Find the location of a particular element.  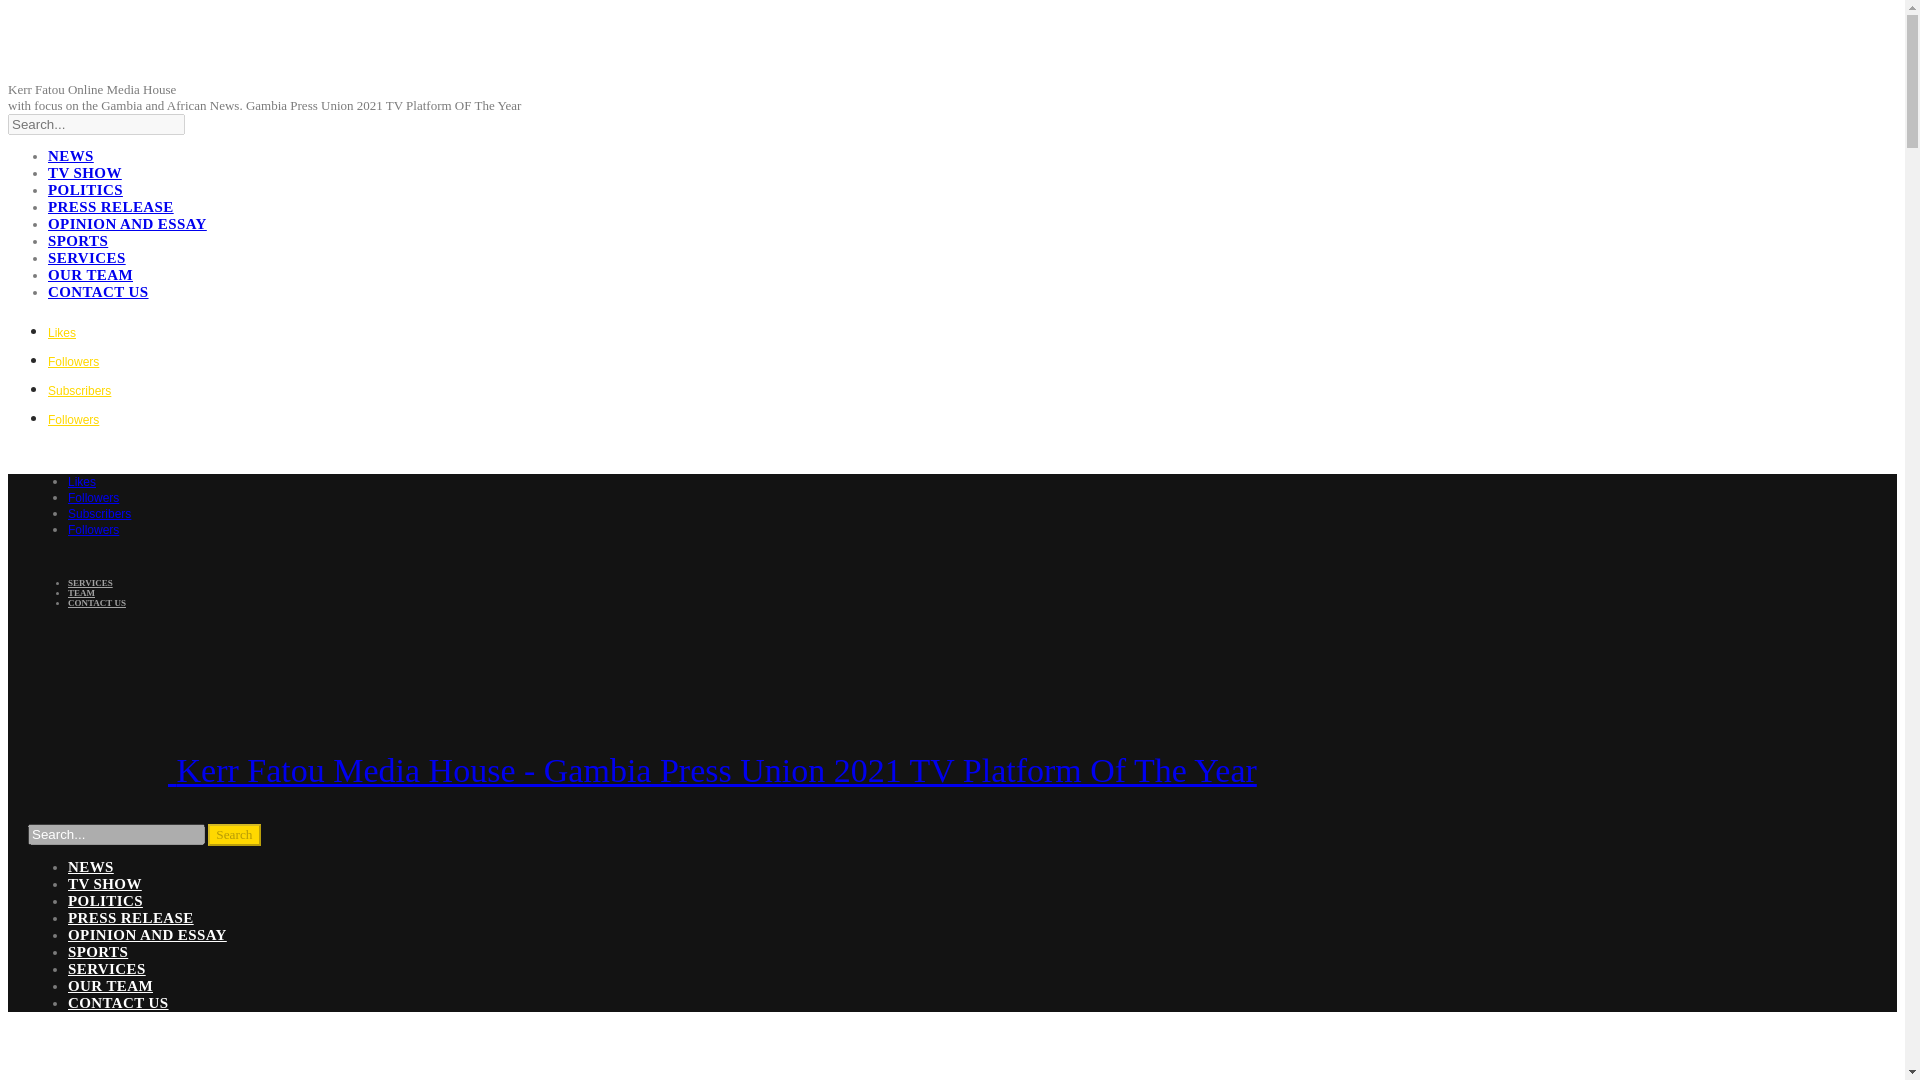

Search for: is located at coordinates (116, 834).